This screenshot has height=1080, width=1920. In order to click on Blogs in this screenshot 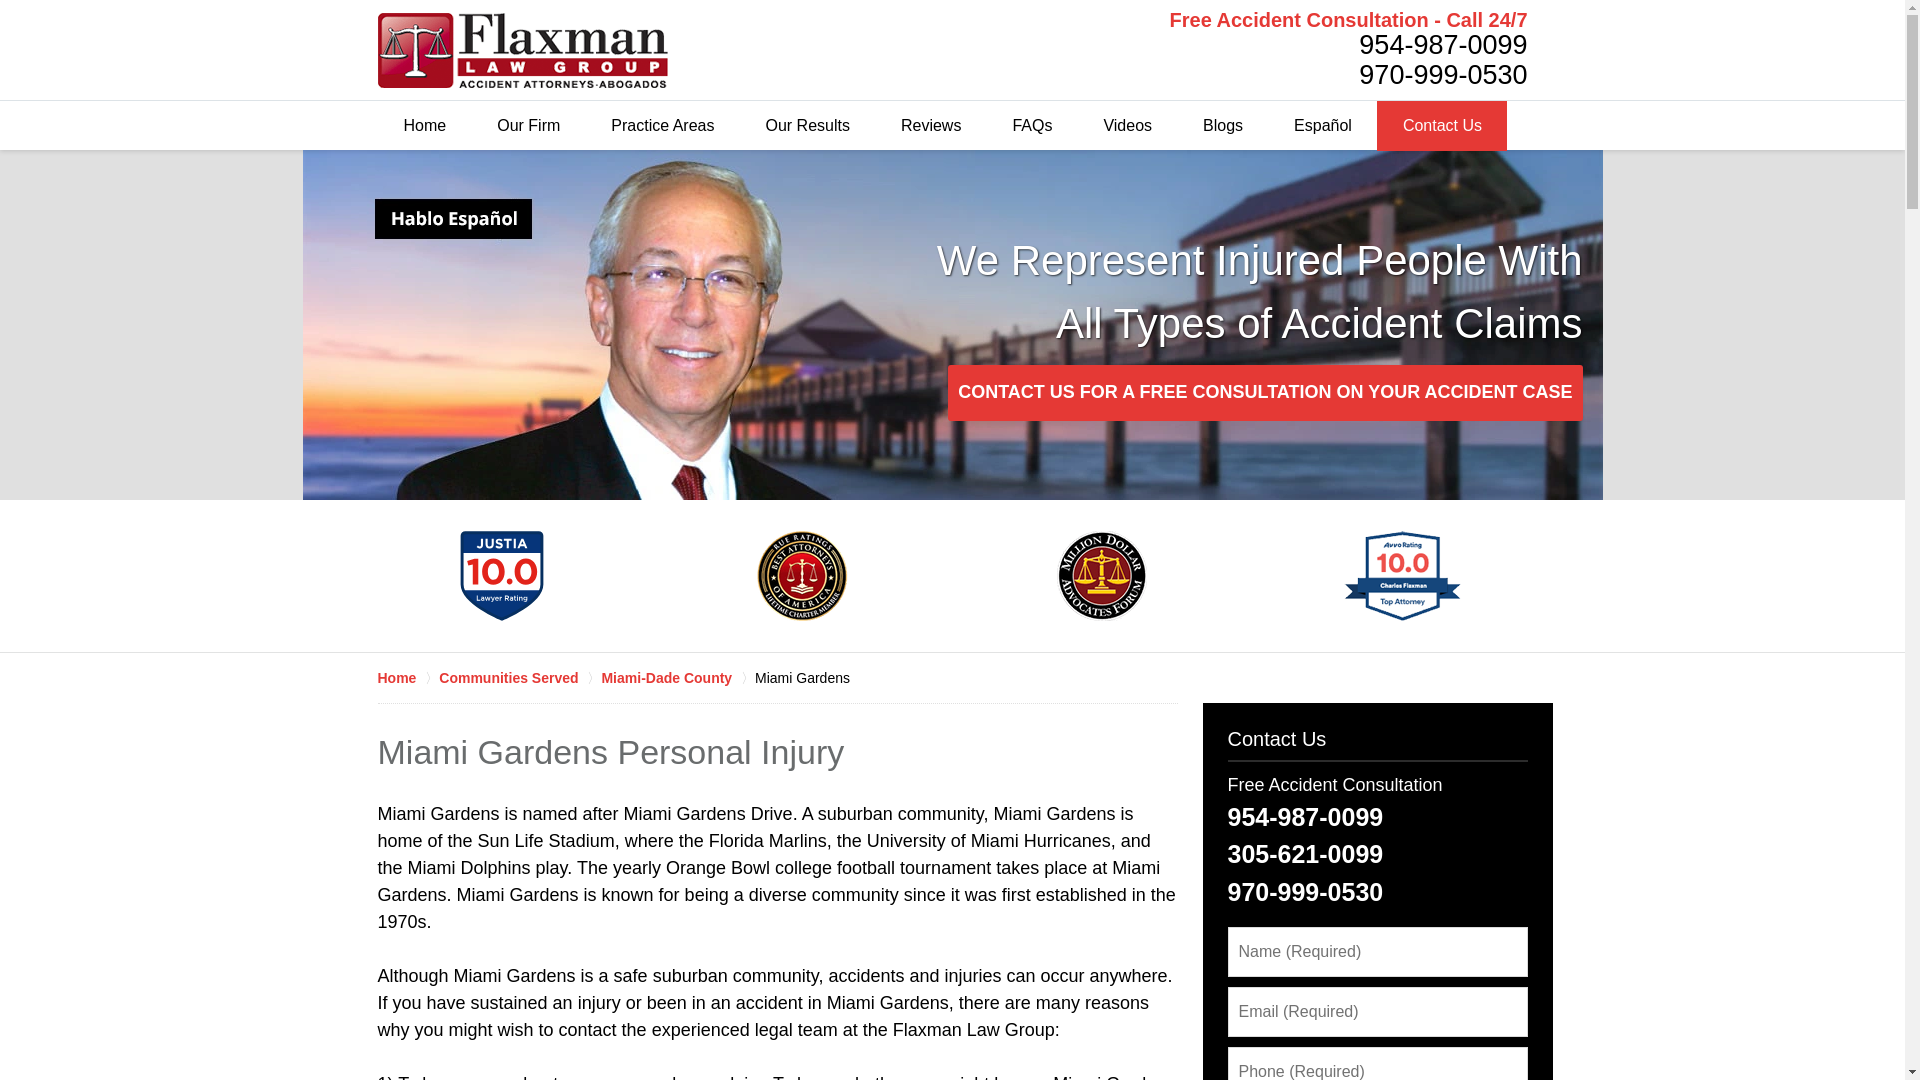, I will do `click(1222, 126)`.